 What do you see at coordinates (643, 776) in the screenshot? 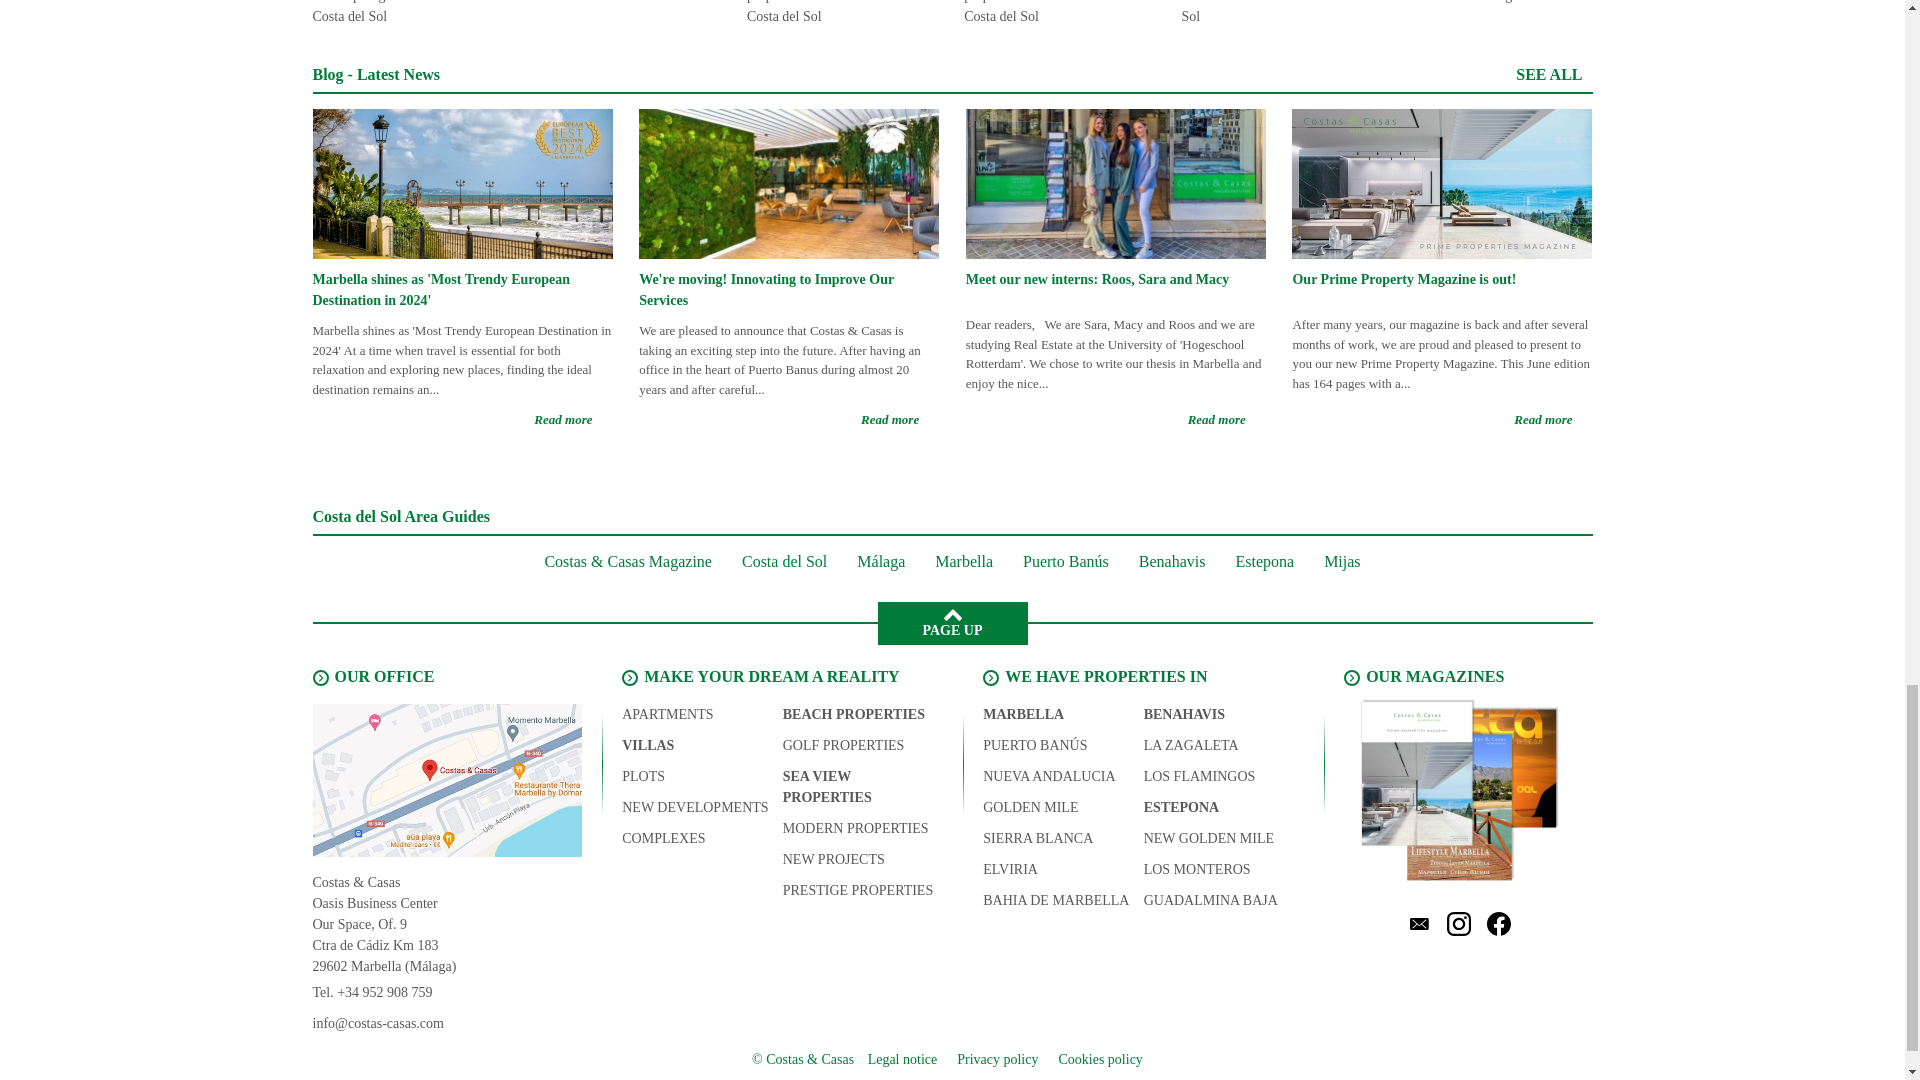
I see `Plots for sale` at bounding box center [643, 776].